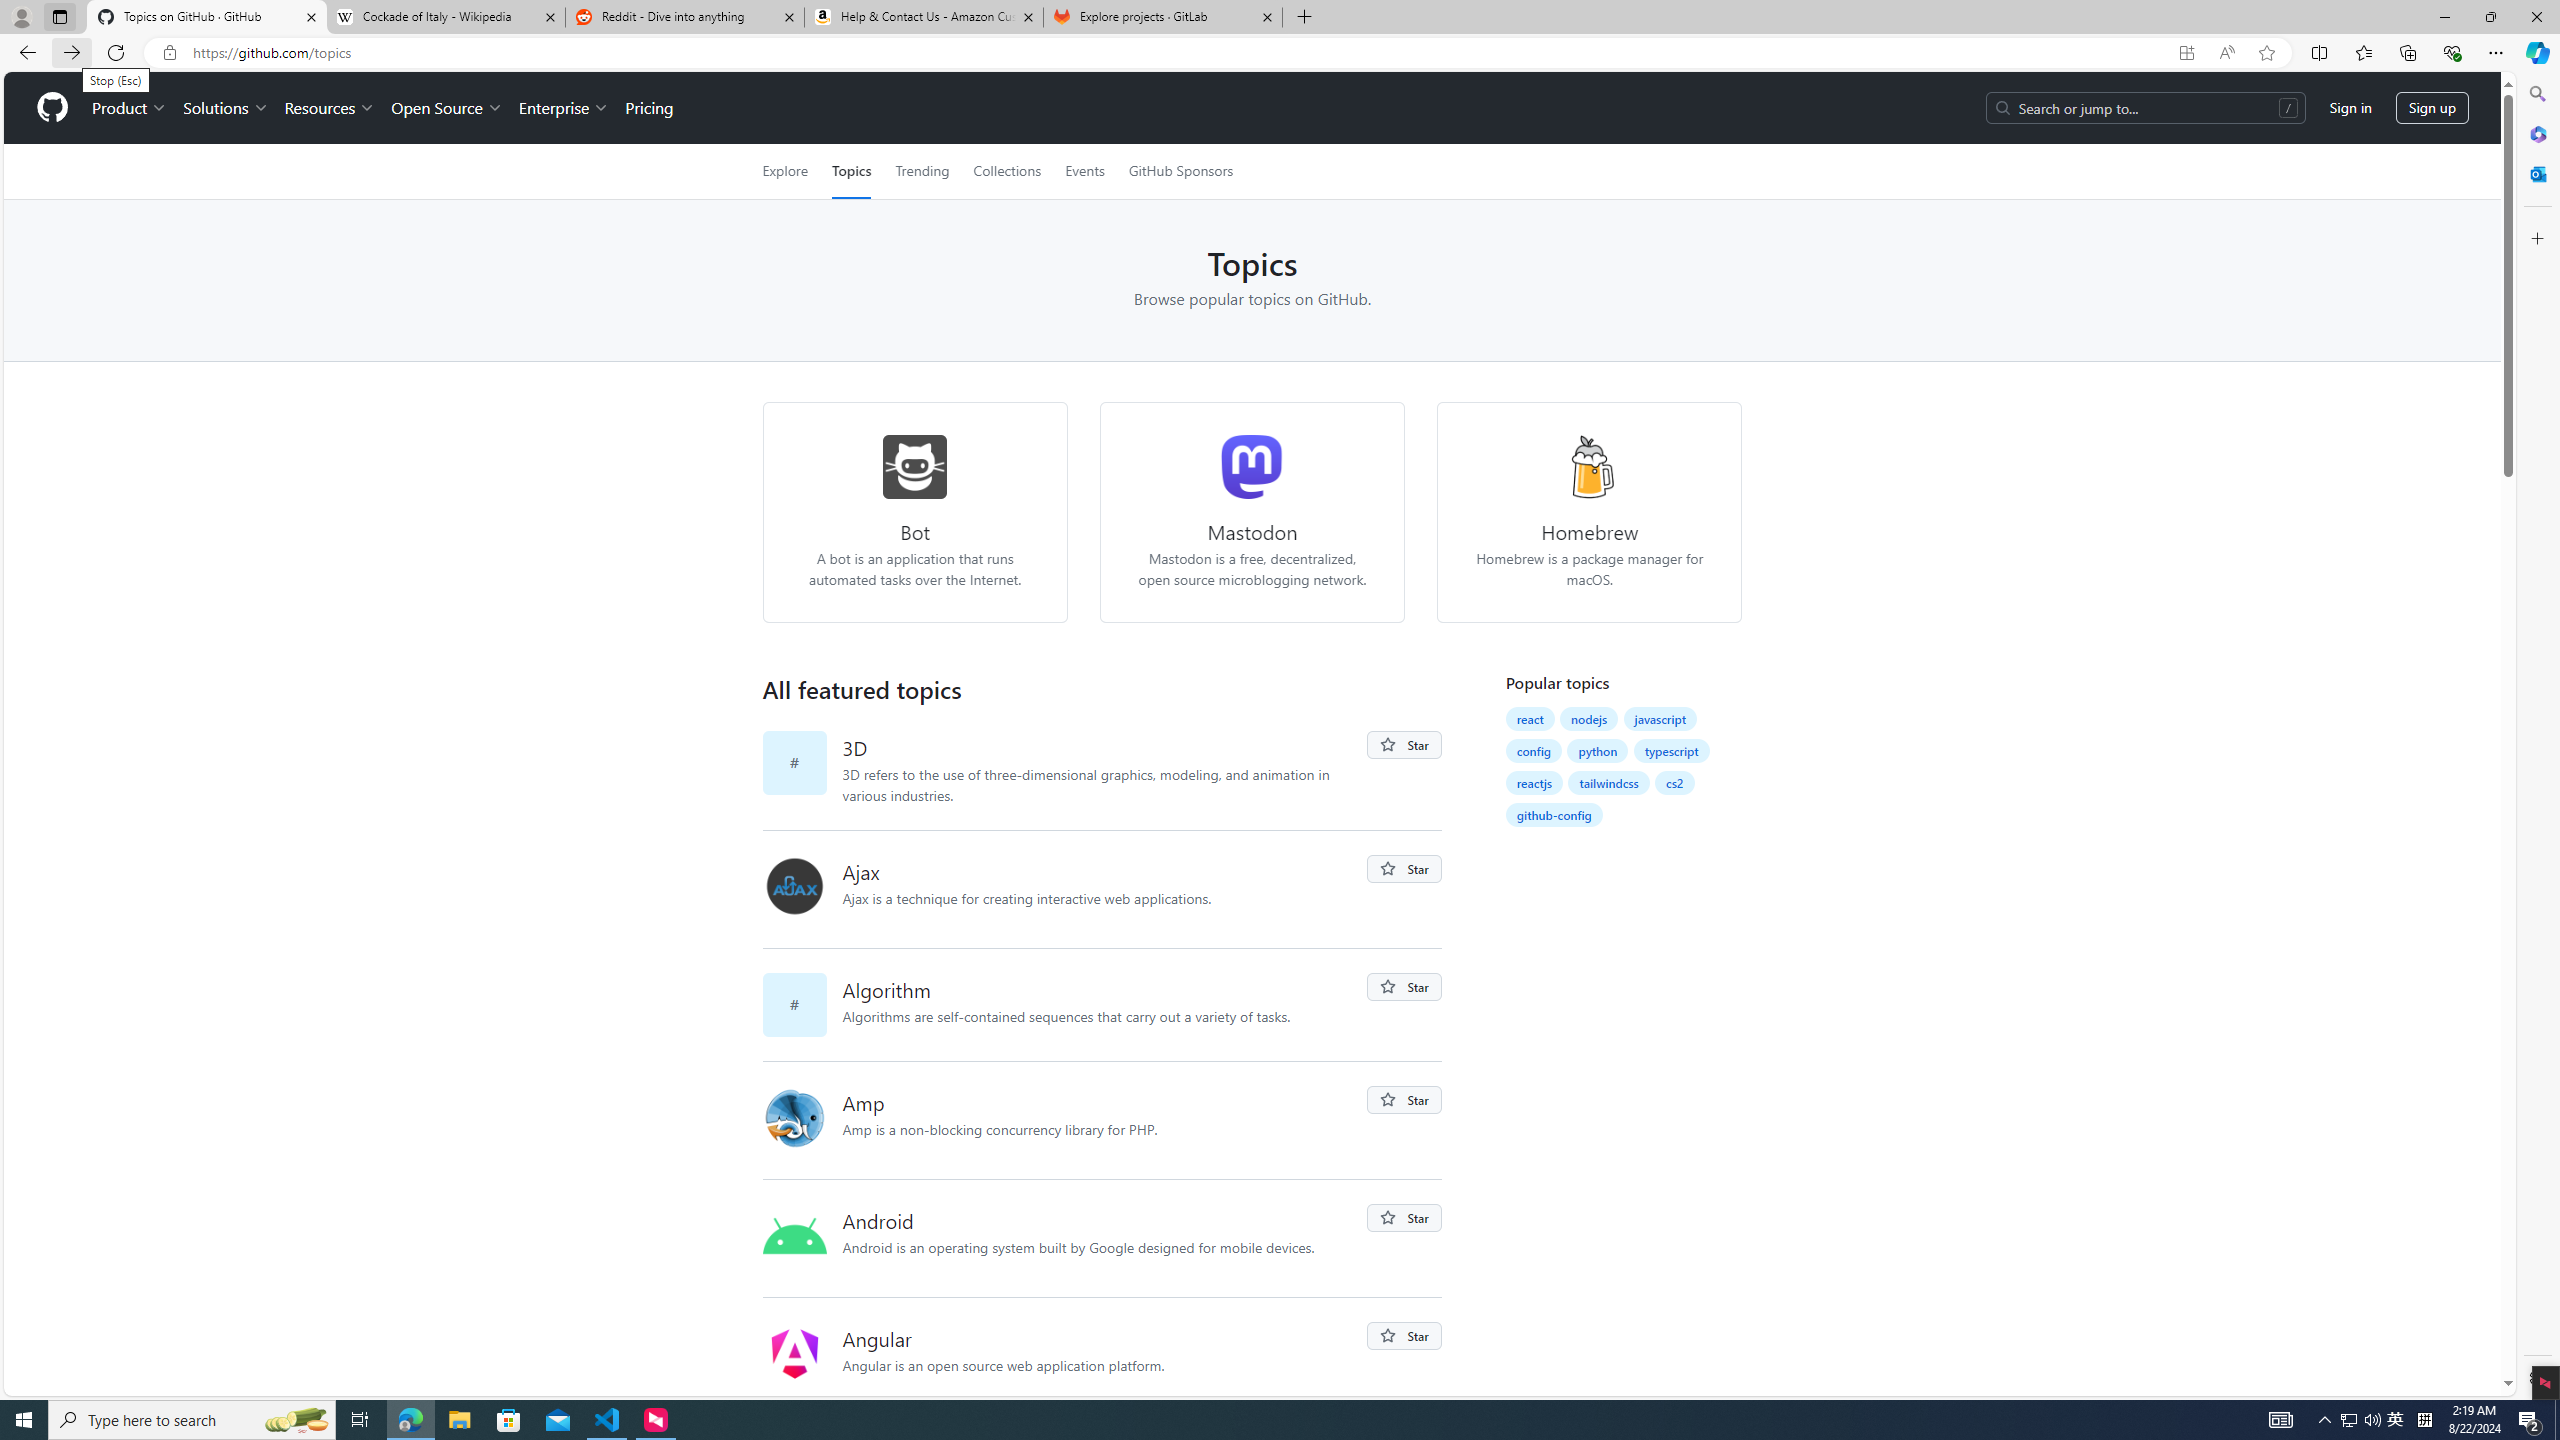 This screenshot has height=1440, width=2560. What do you see at coordinates (915, 466) in the screenshot?
I see `bot` at bounding box center [915, 466].